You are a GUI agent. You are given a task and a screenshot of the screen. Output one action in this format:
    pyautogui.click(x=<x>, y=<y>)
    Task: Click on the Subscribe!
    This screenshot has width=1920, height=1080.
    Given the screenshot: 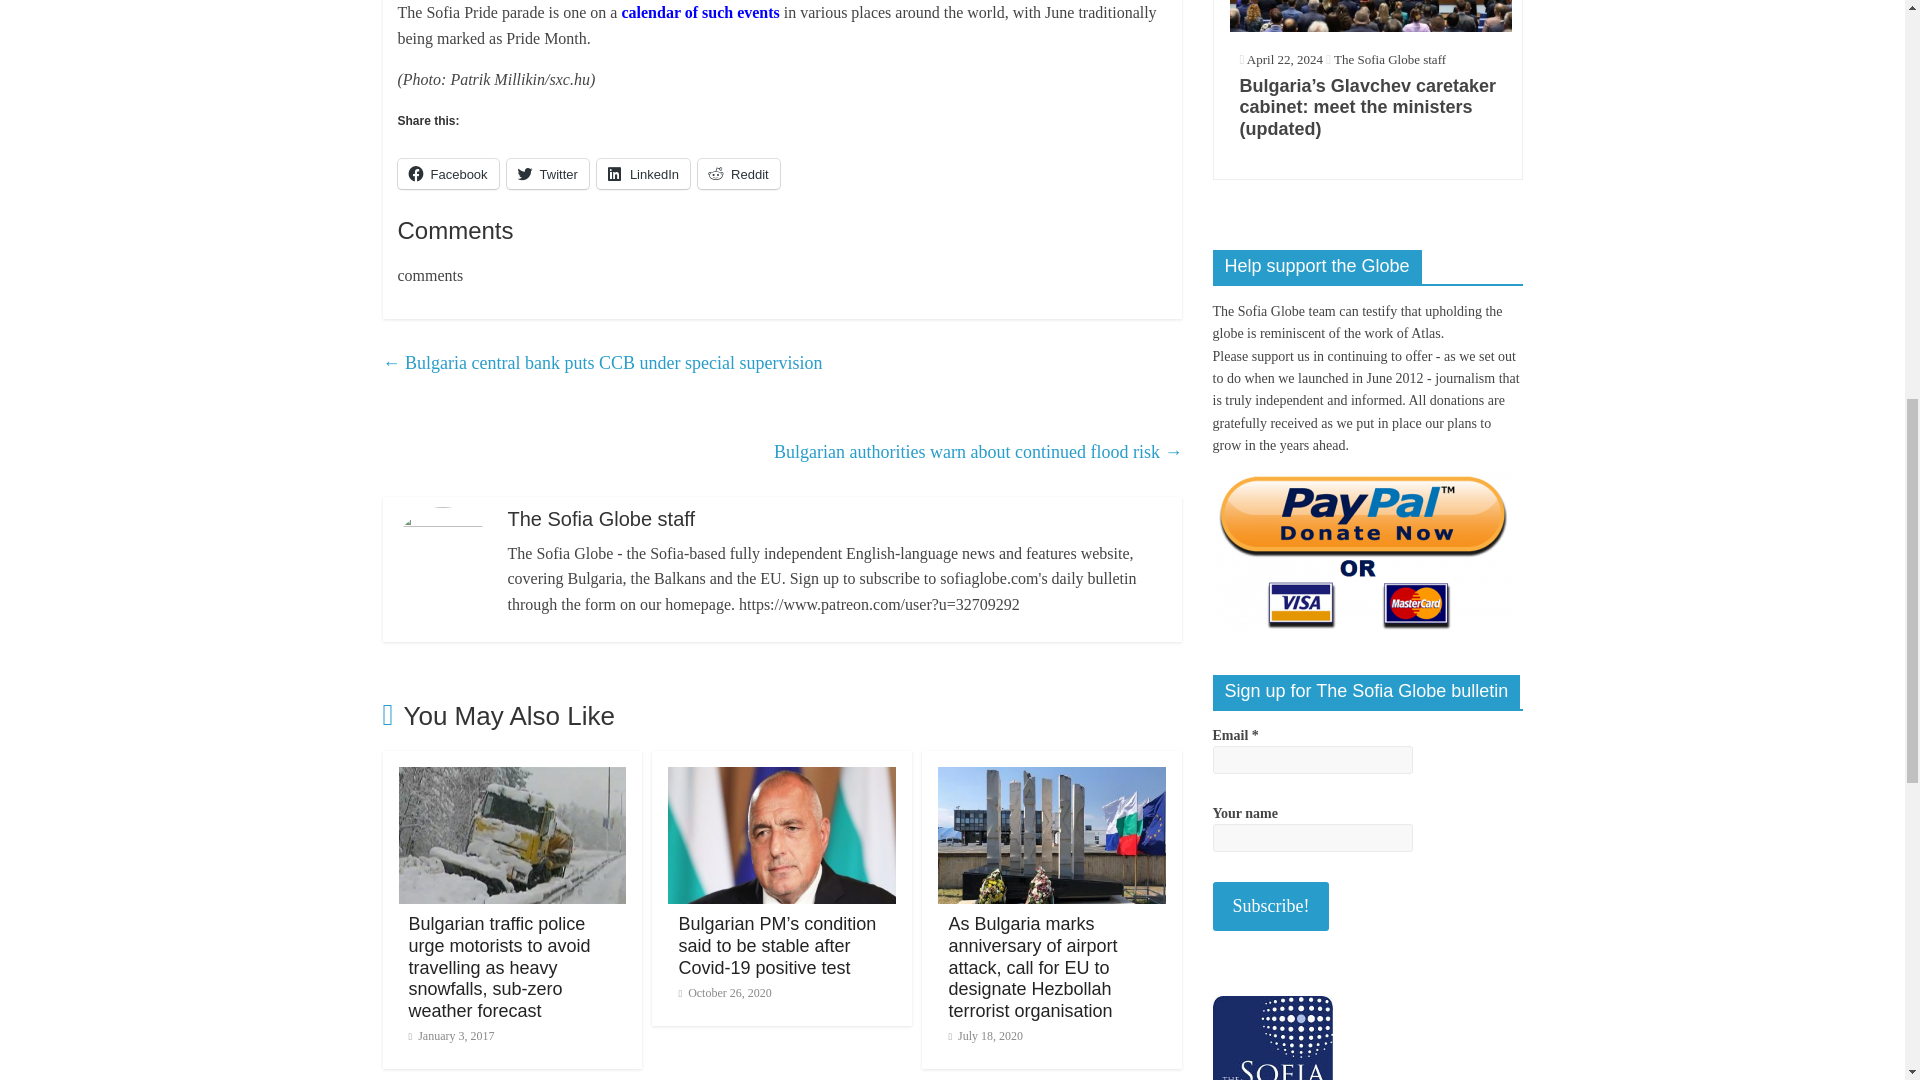 What is the action you would take?
    pyautogui.click(x=1270, y=906)
    